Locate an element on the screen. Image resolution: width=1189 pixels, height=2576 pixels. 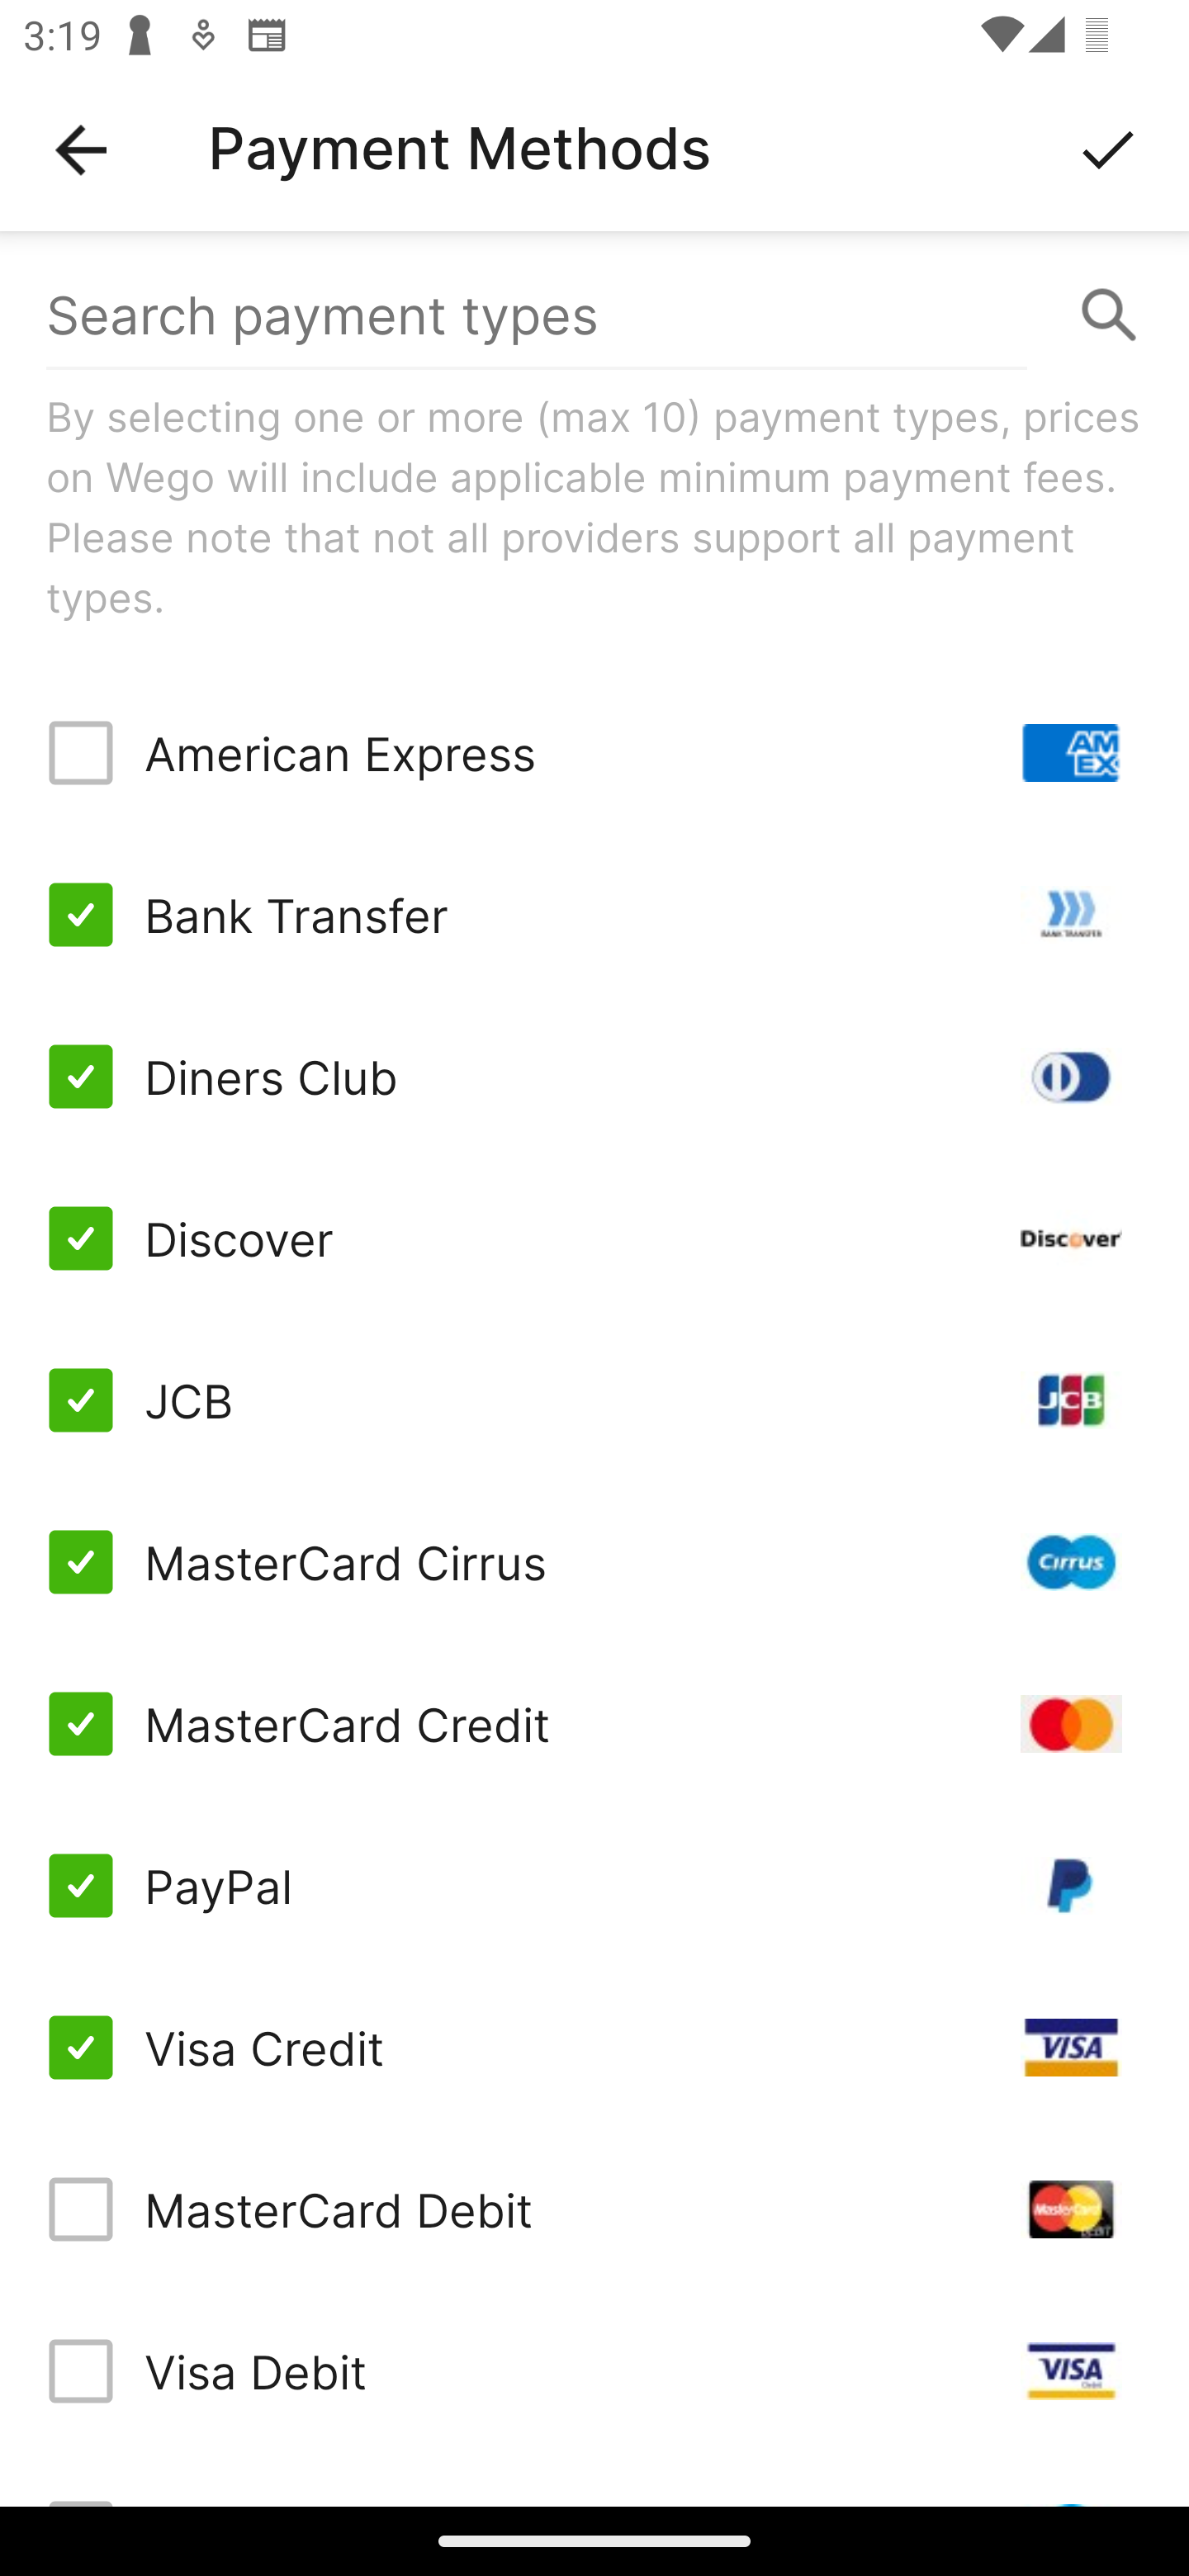
Search payment types  is located at coordinates (594, 315).